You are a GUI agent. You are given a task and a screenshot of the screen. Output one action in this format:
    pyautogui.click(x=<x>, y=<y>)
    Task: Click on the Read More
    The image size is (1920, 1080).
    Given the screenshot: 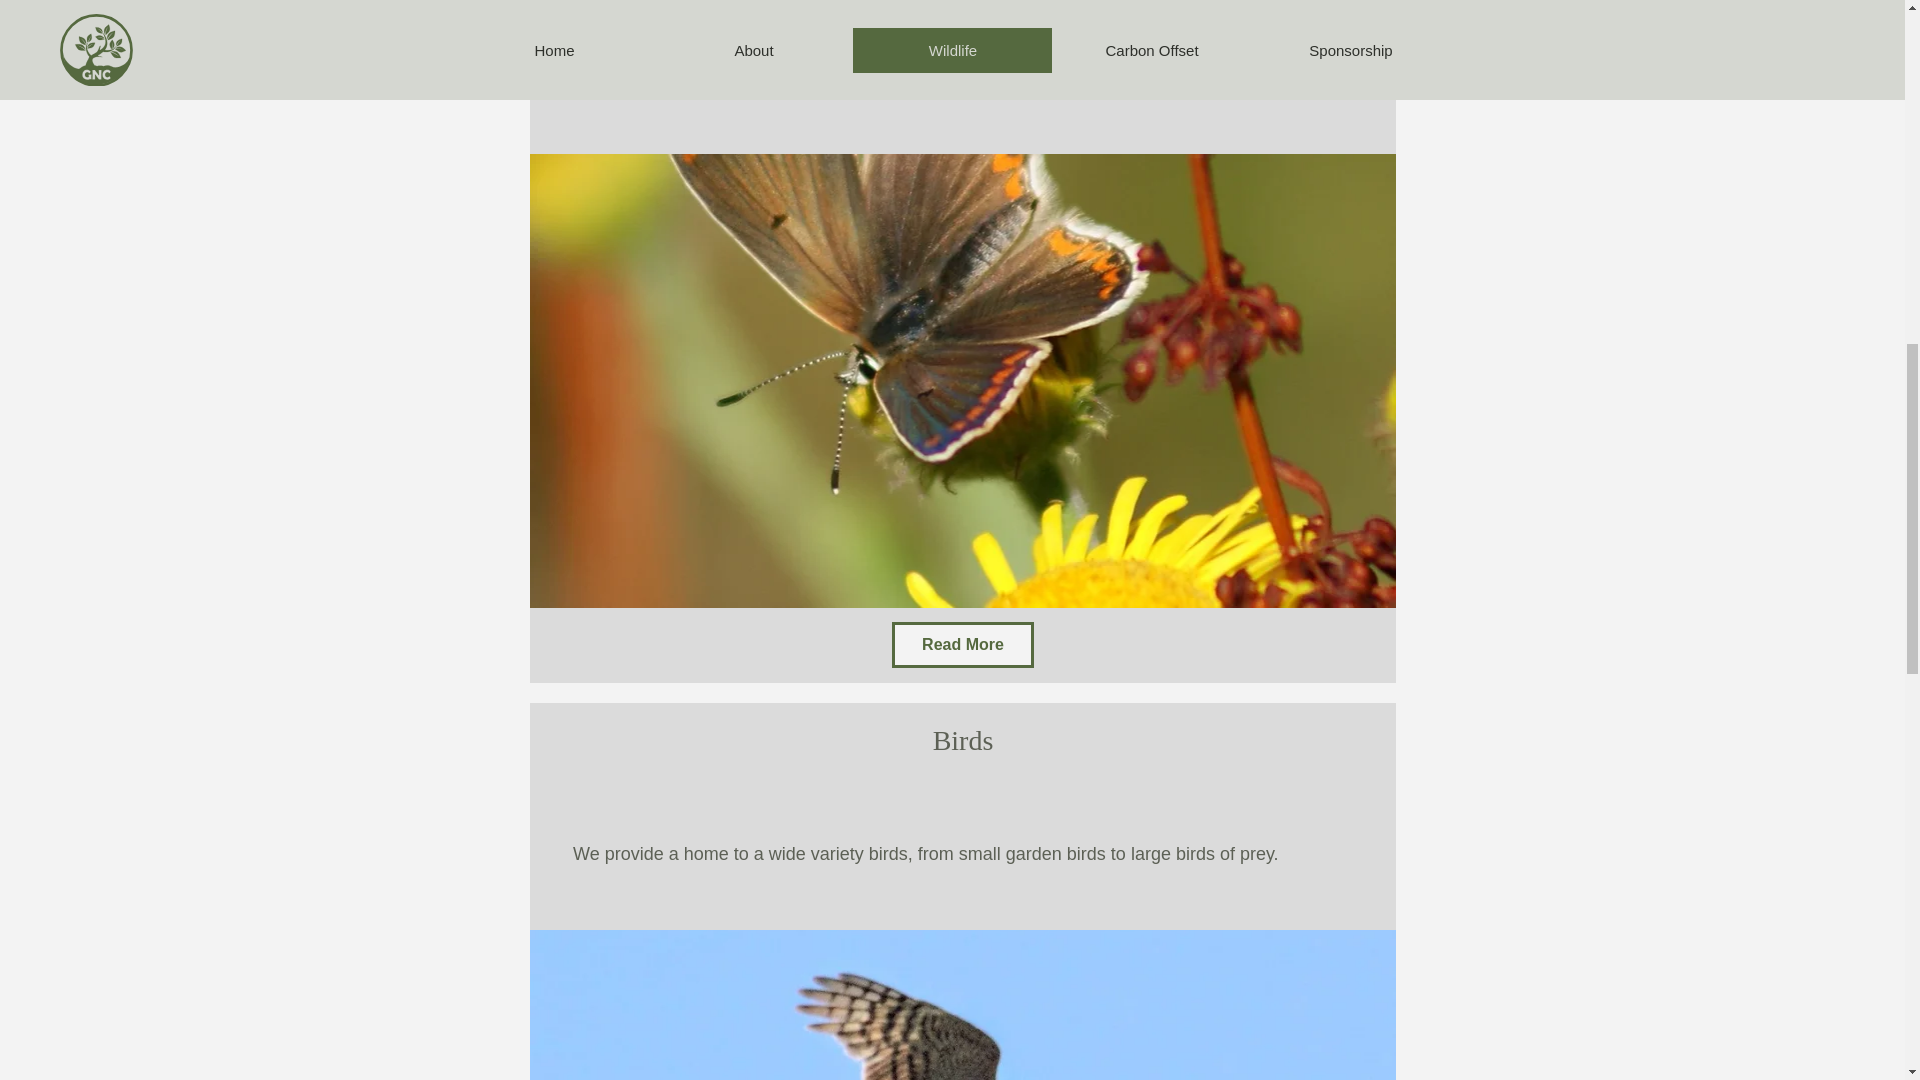 What is the action you would take?
    pyautogui.click(x=963, y=645)
    